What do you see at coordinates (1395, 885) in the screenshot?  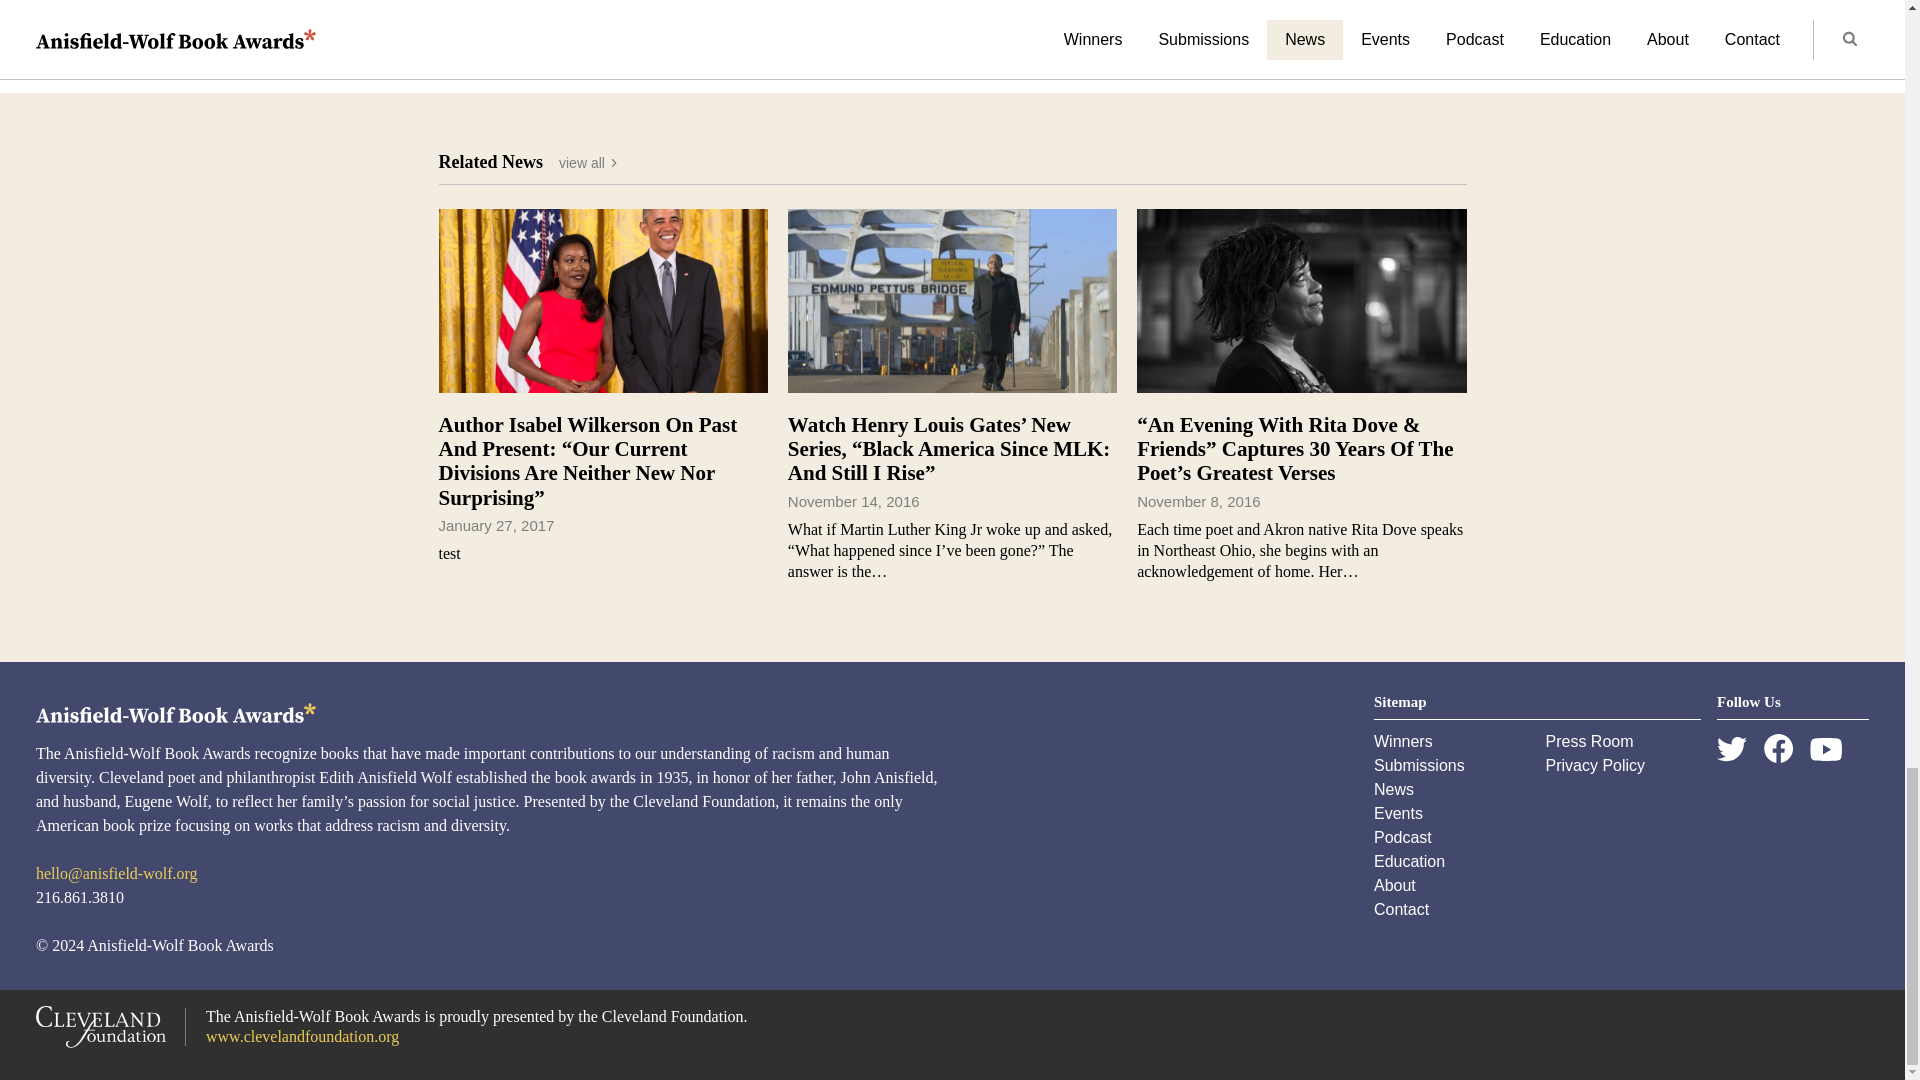 I see `About` at bounding box center [1395, 885].